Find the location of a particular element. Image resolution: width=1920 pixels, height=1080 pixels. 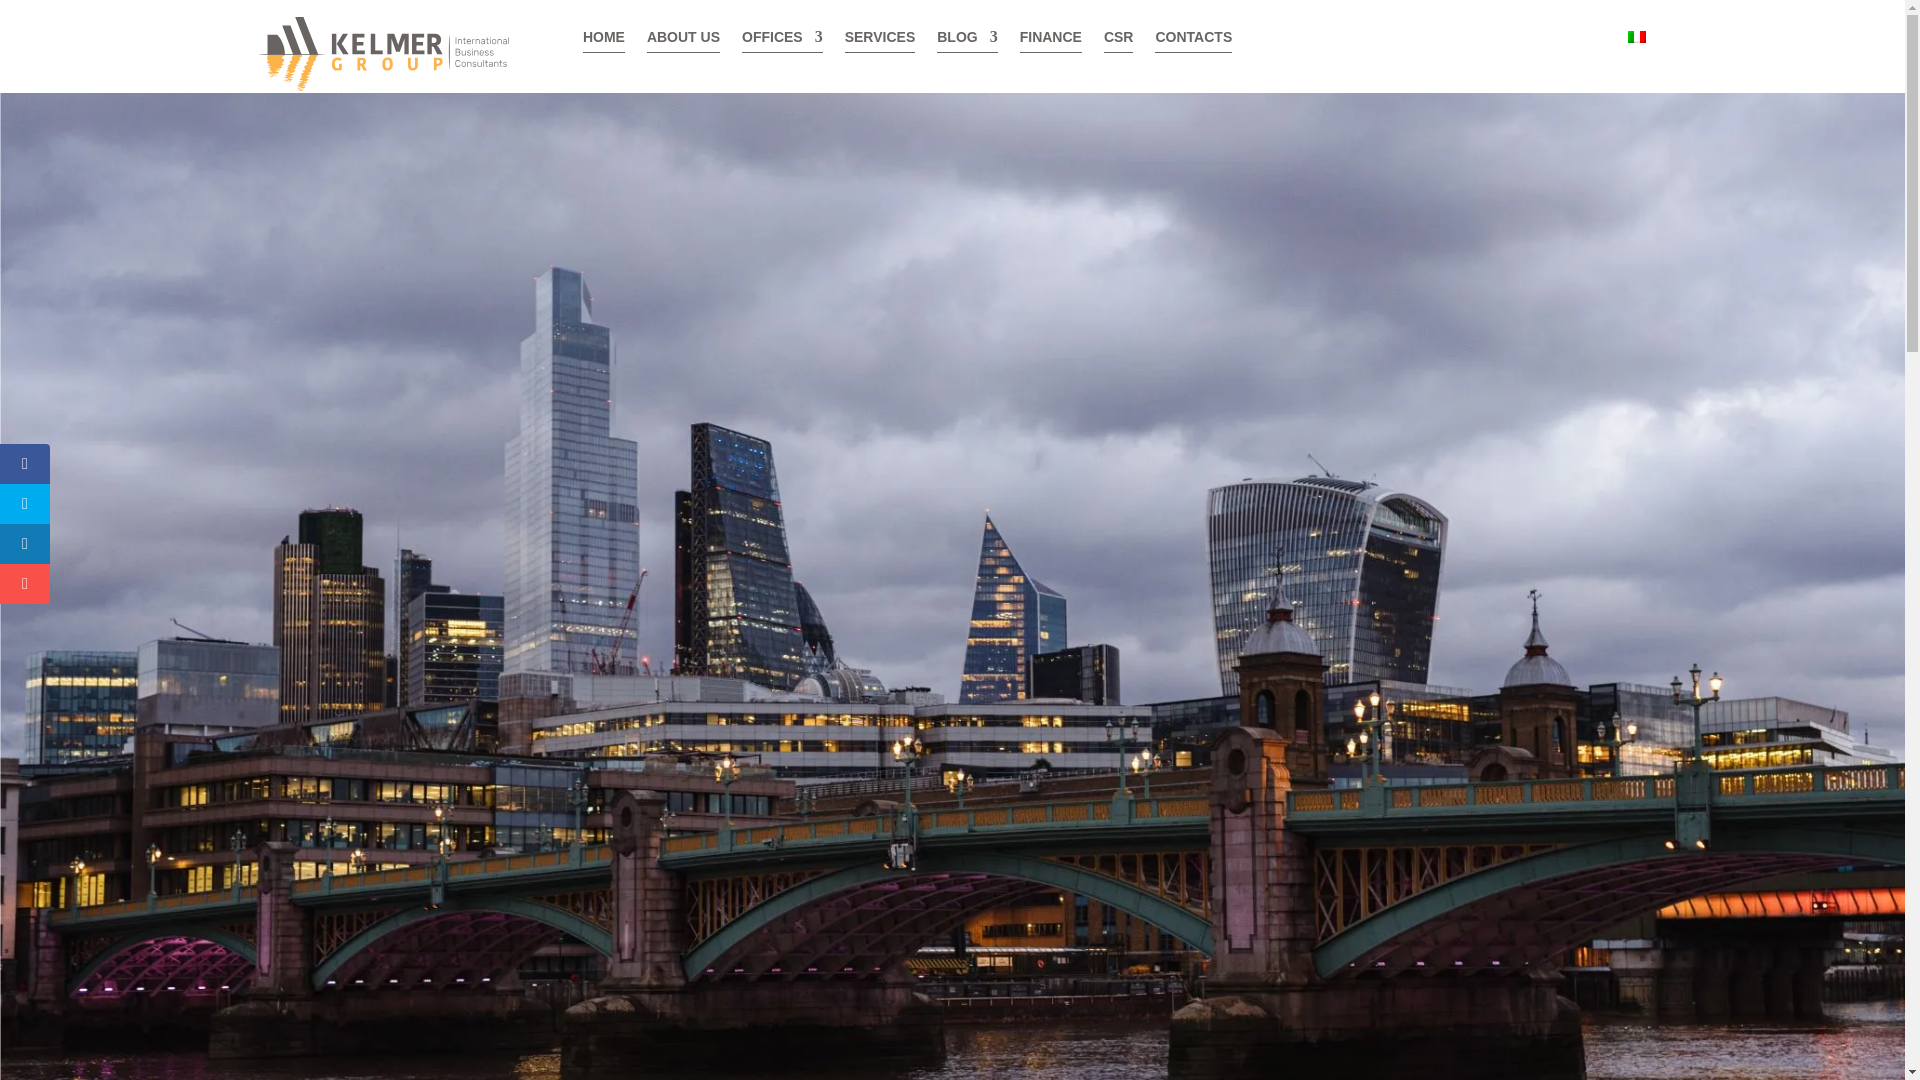

BLOG is located at coordinates (966, 41).